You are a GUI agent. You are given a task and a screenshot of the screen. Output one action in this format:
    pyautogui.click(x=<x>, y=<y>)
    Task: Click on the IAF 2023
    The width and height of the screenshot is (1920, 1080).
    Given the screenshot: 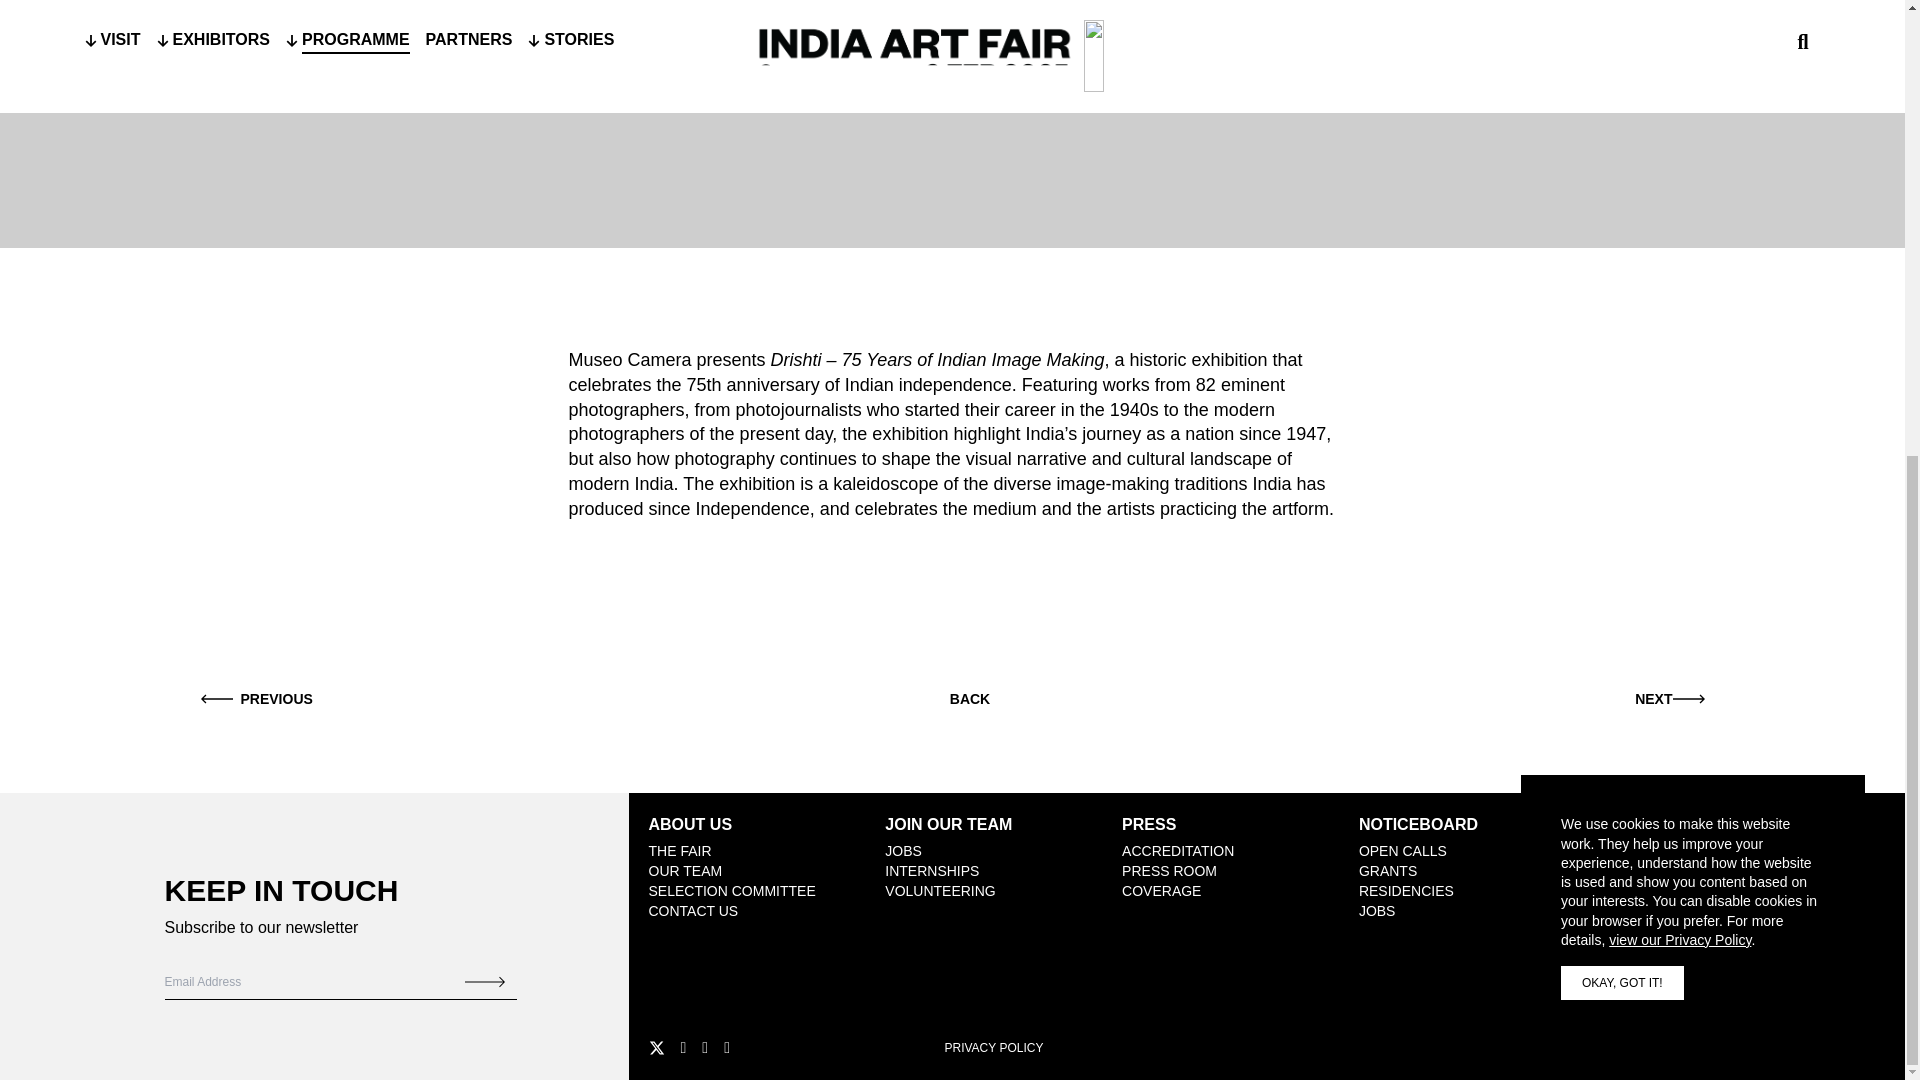 What is the action you would take?
    pyautogui.click(x=1624, y=870)
    